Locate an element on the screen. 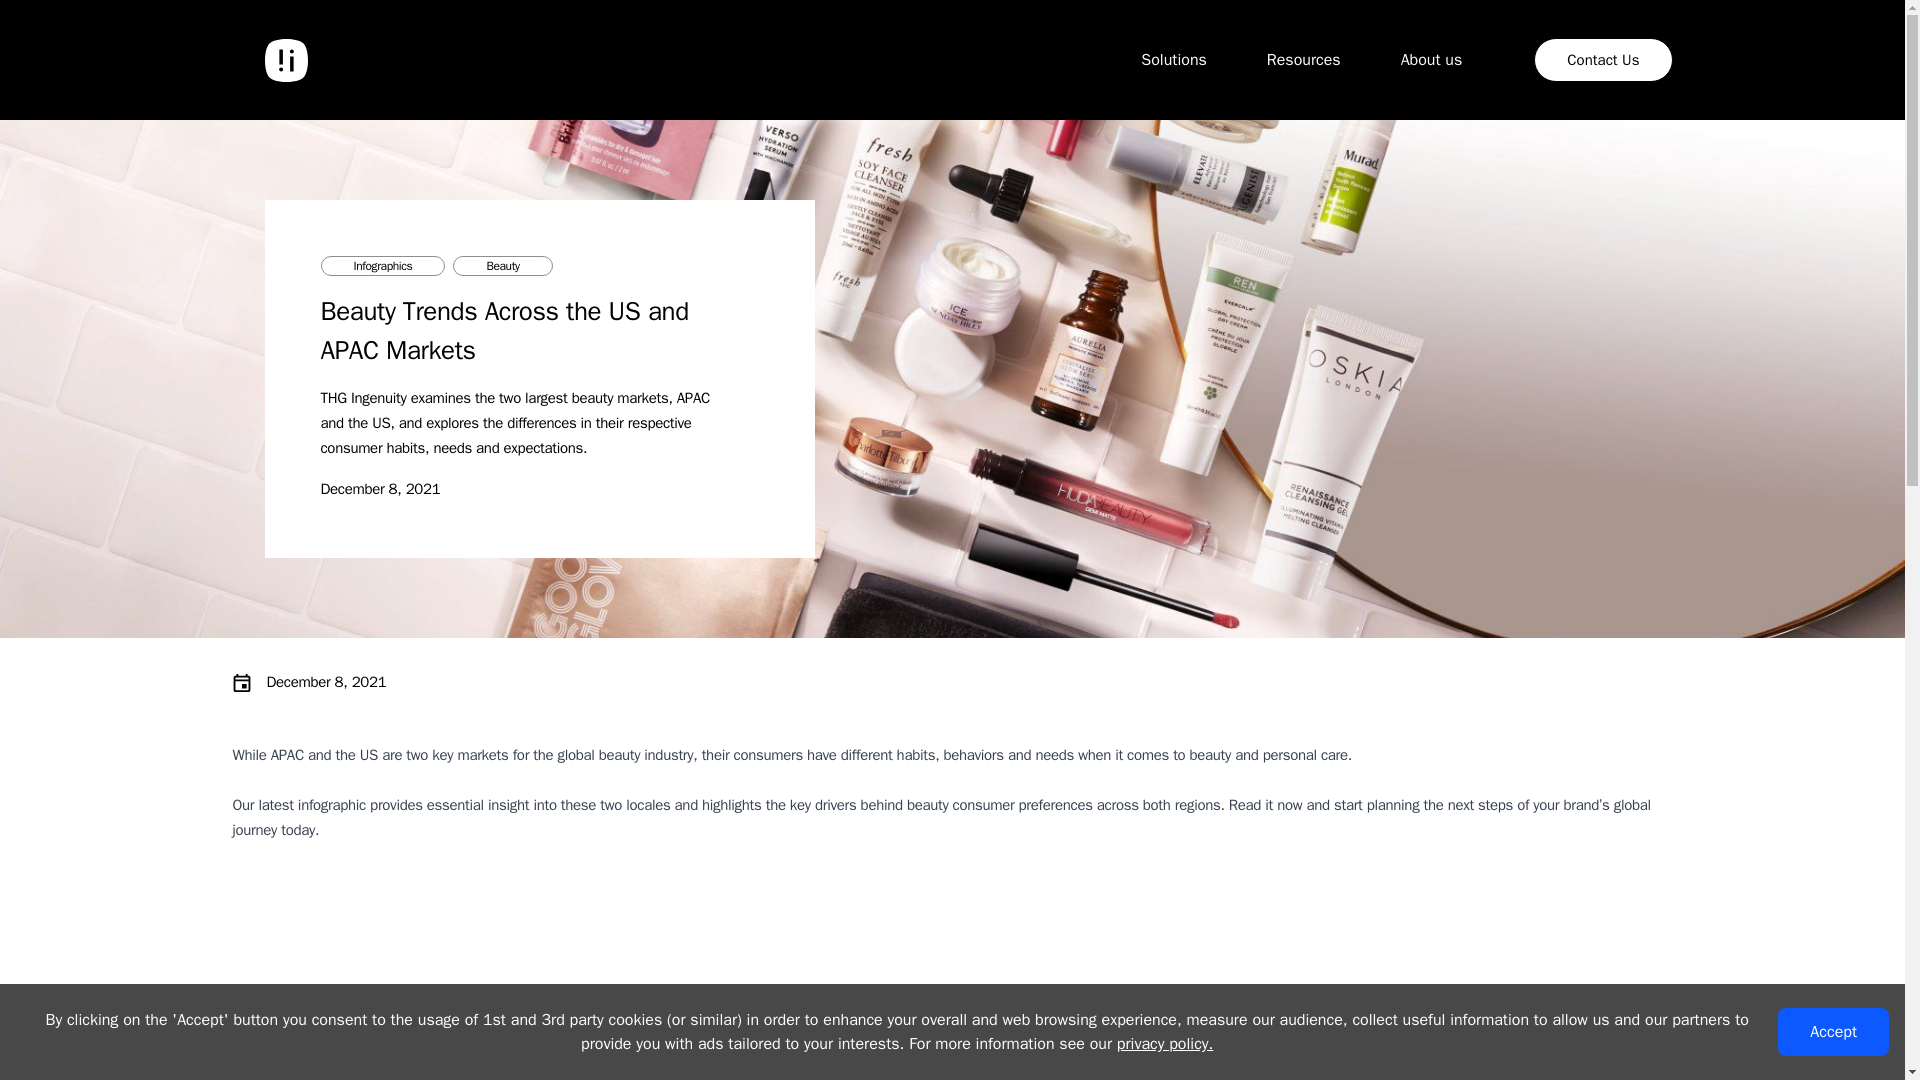 Image resolution: width=1920 pixels, height=1080 pixels. Resources is located at coordinates (1431, 60).